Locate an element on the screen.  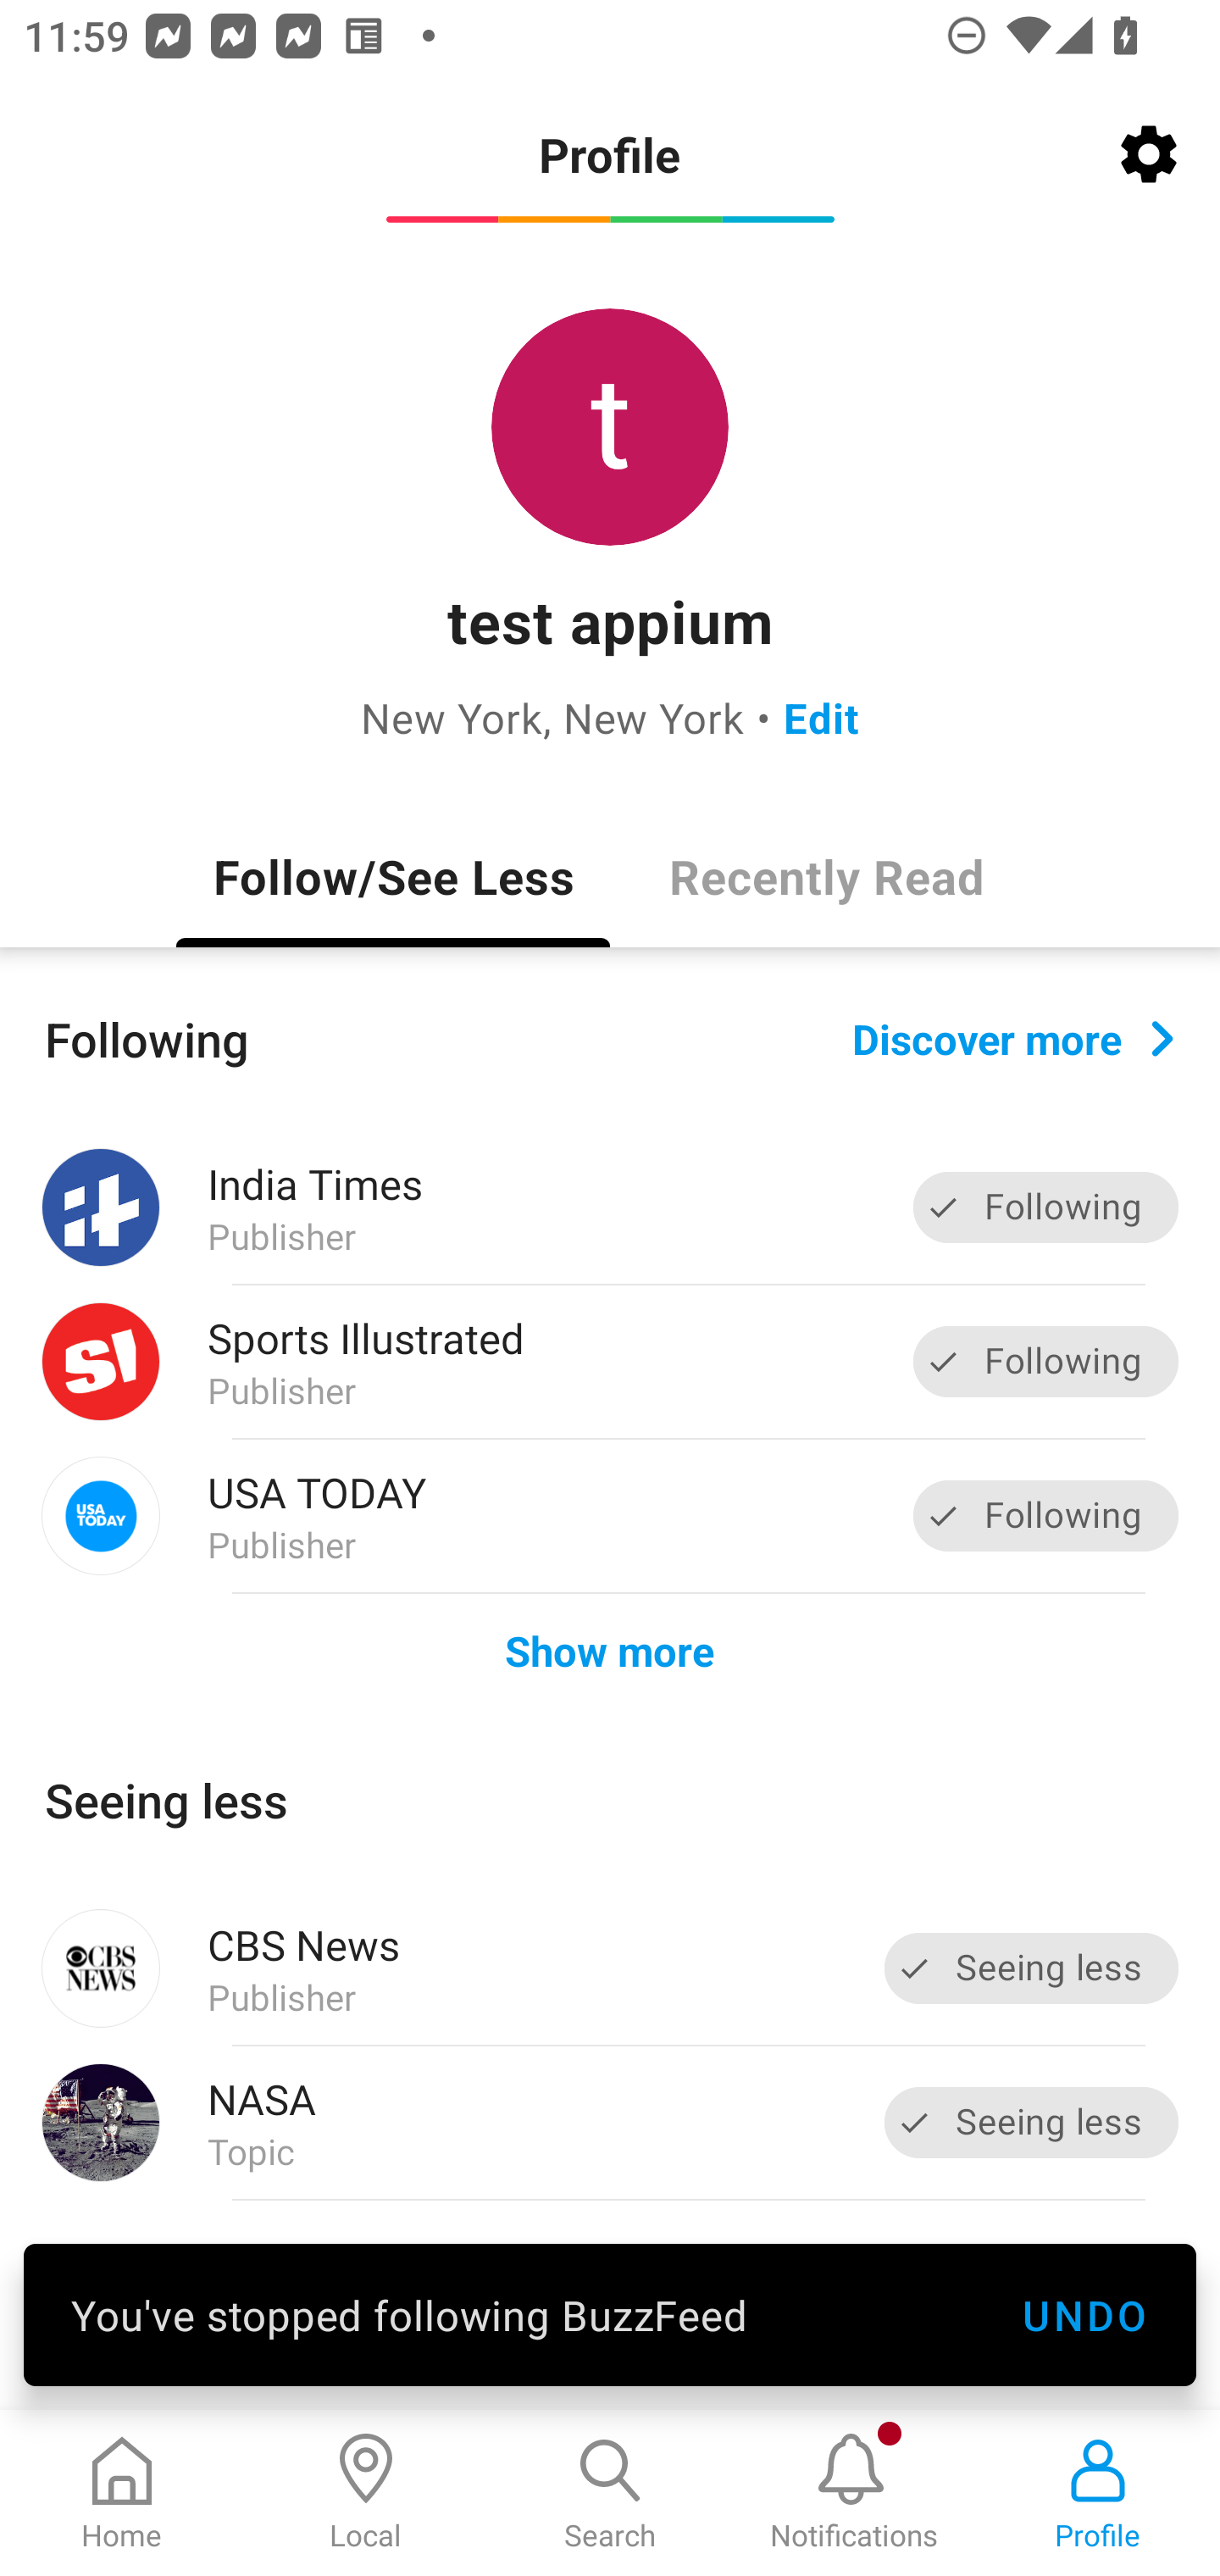
Local is located at coordinates (366, 2493).